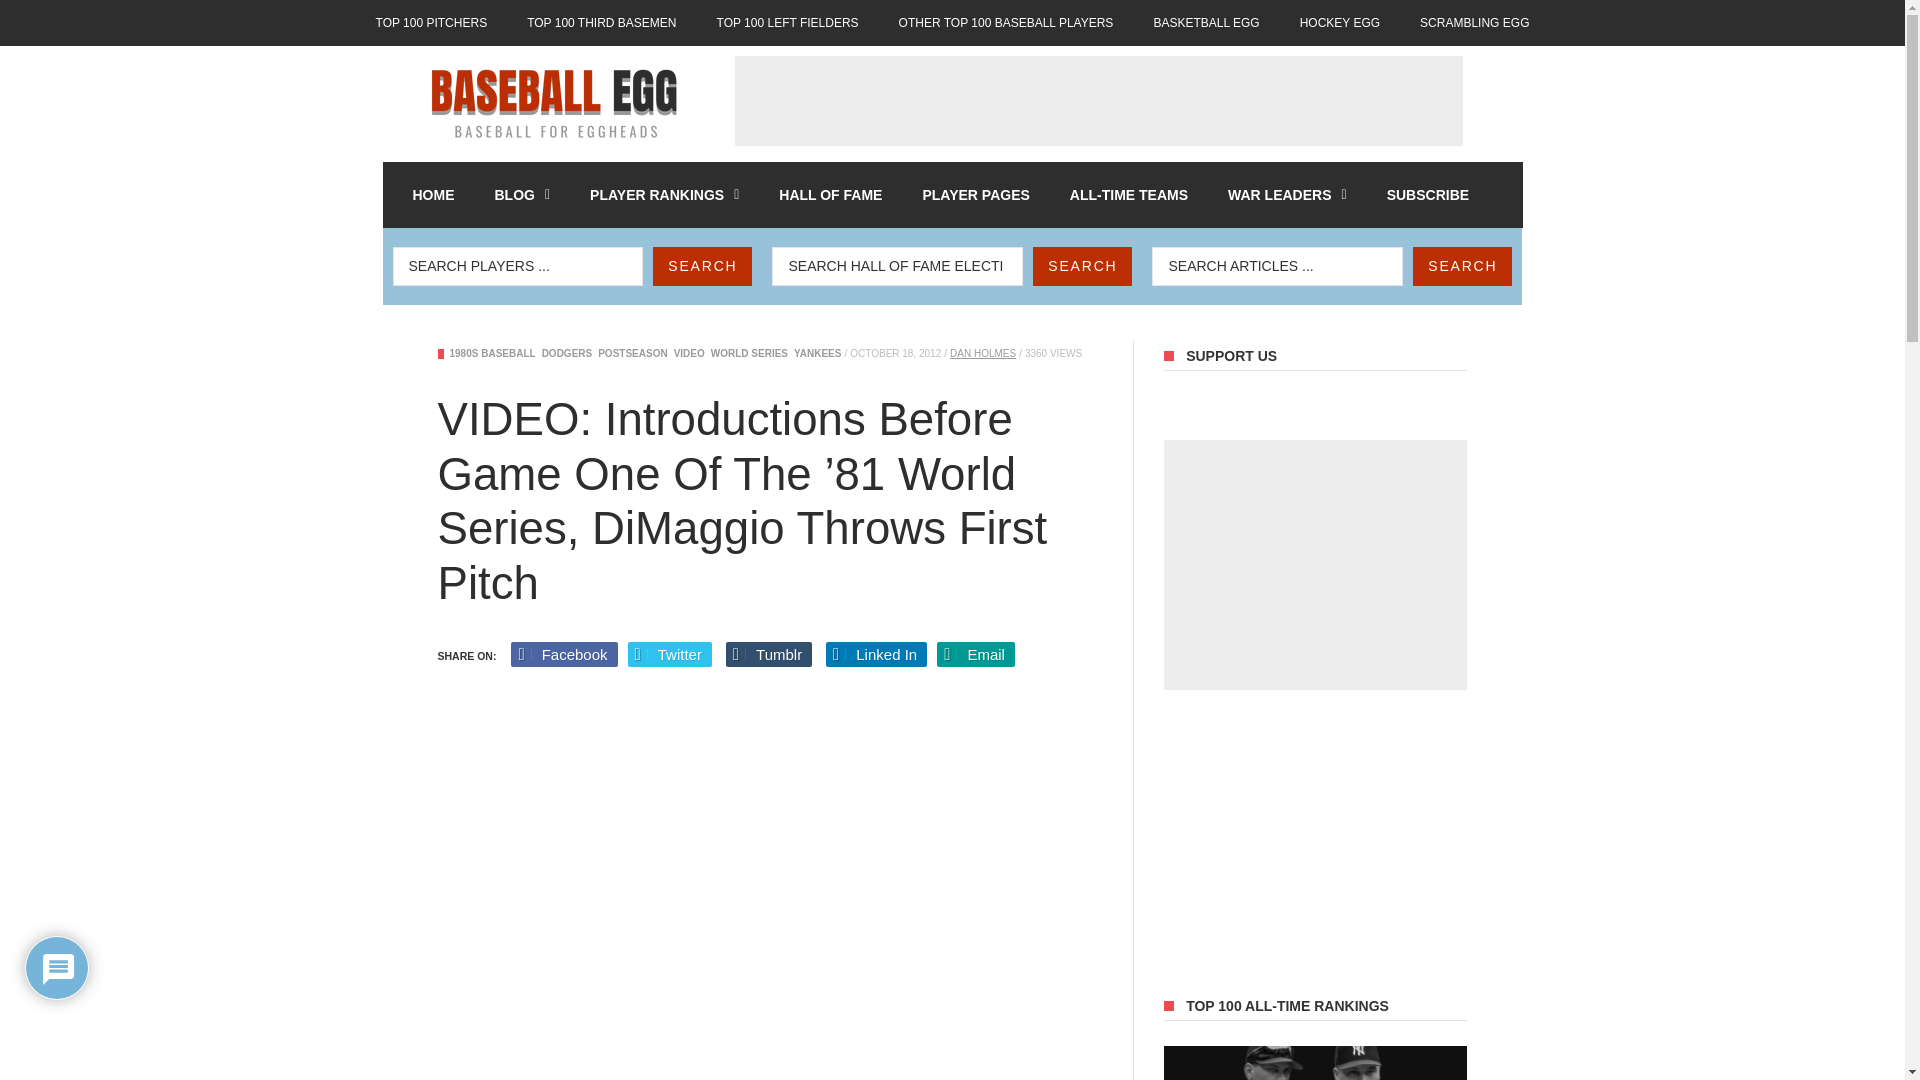 The height and width of the screenshot is (1080, 1920). I want to click on Yankees, so click(817, 352).